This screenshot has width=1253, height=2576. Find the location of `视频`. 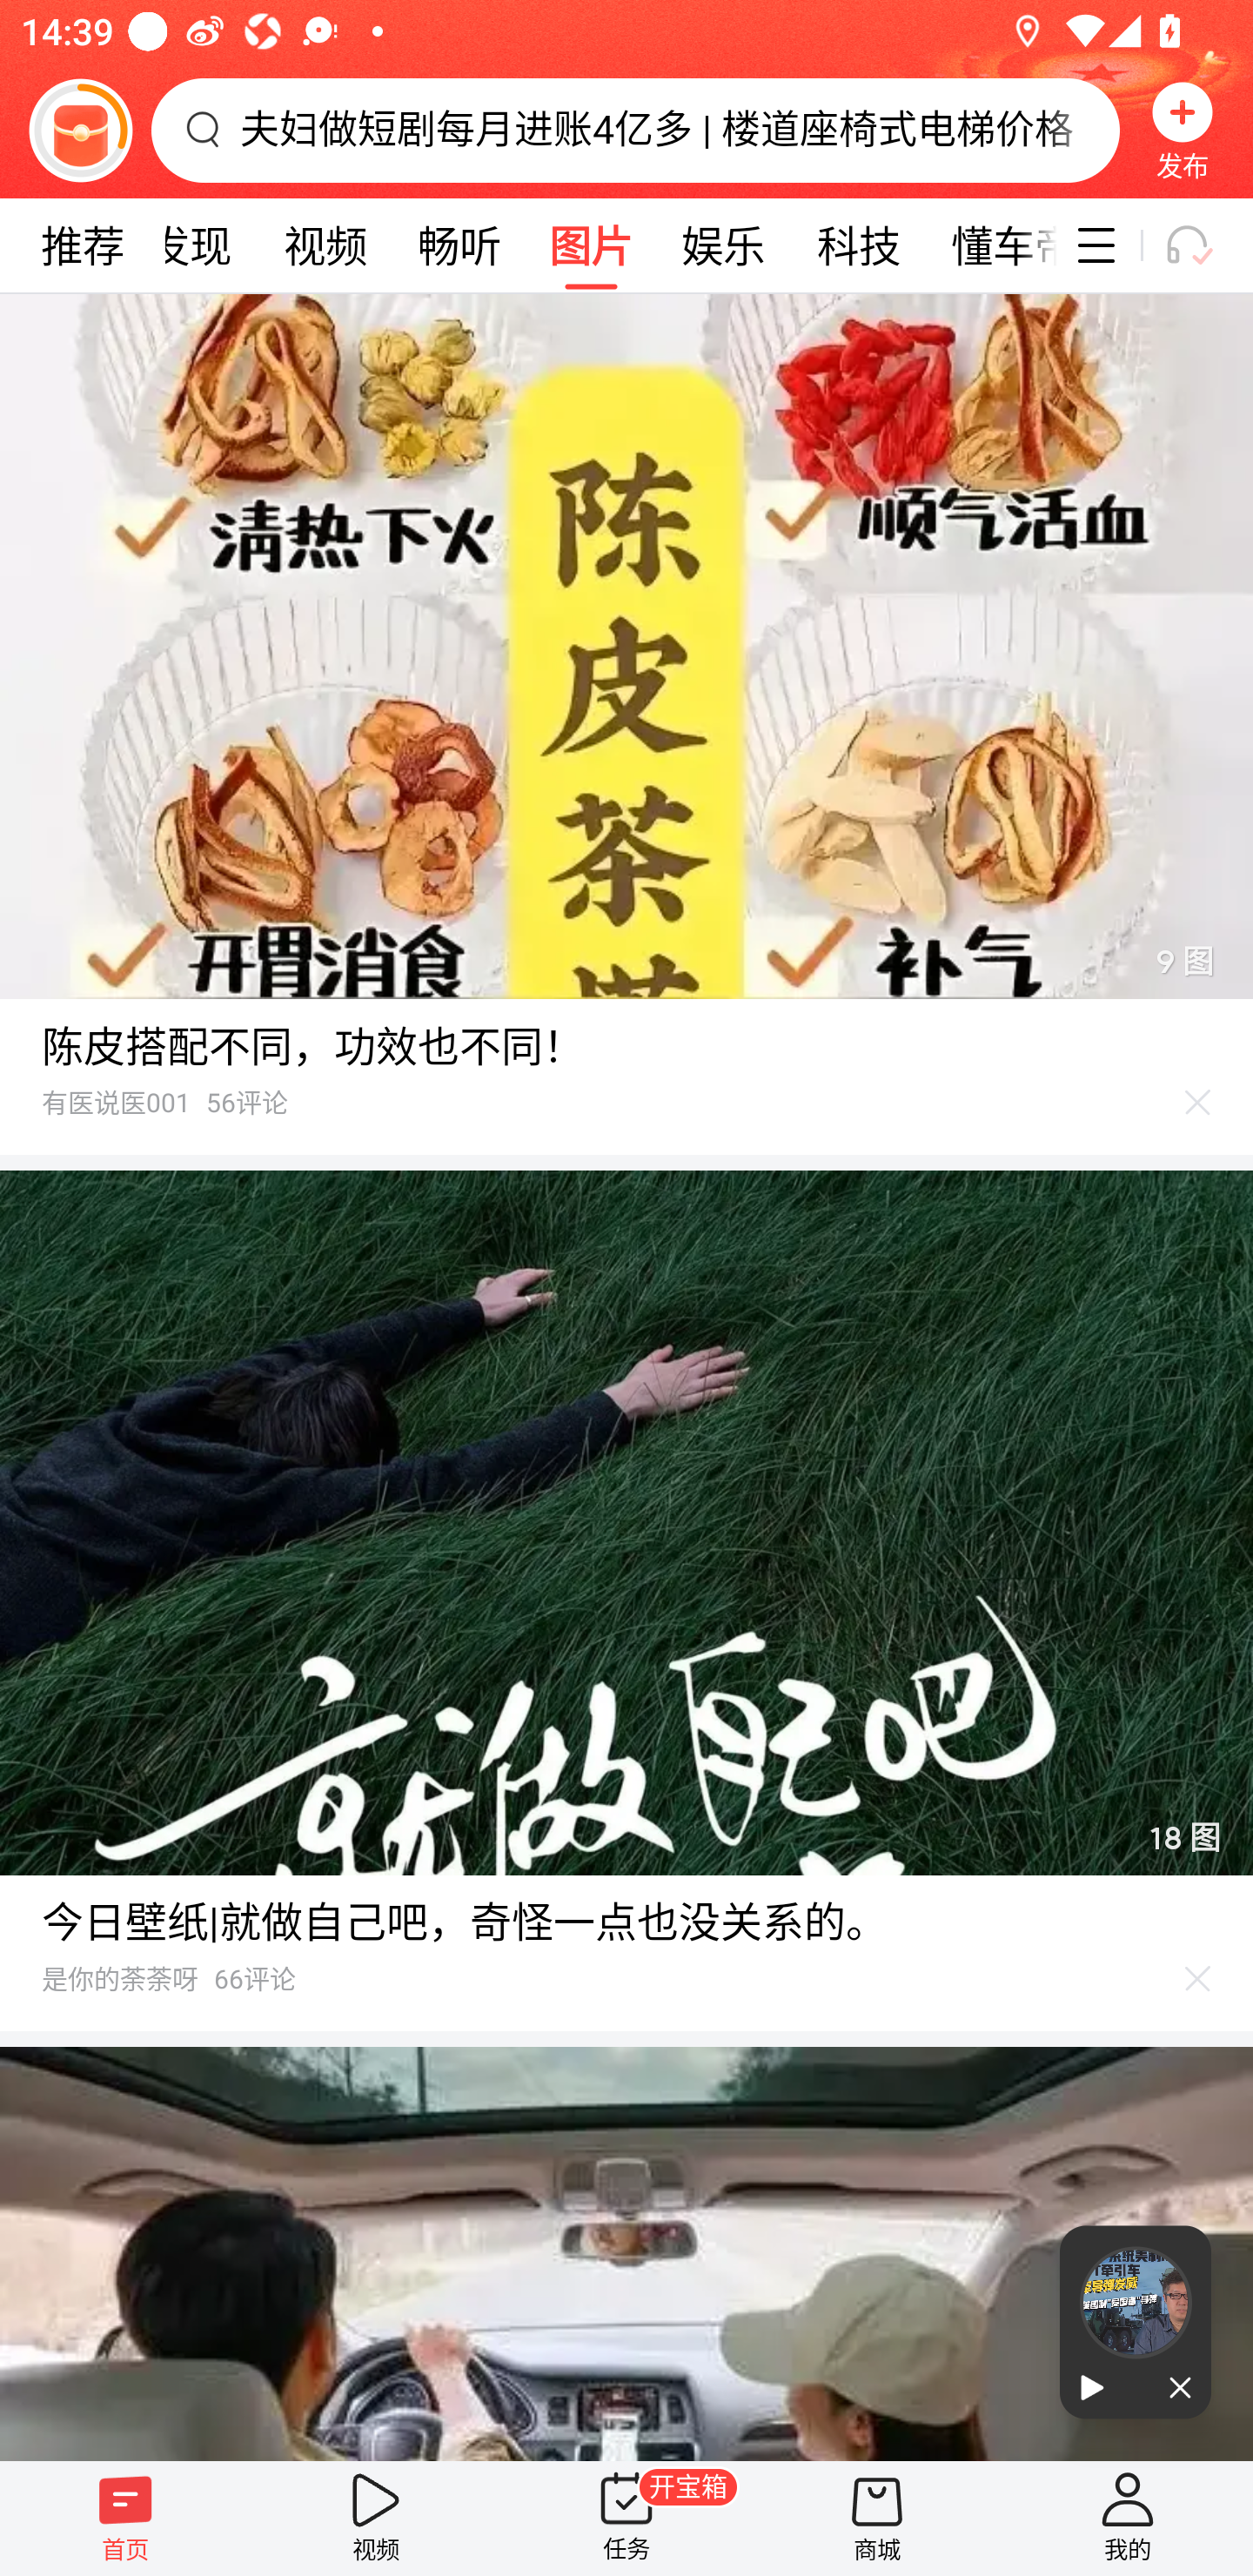

视频 is located at coordinates (325, 245).